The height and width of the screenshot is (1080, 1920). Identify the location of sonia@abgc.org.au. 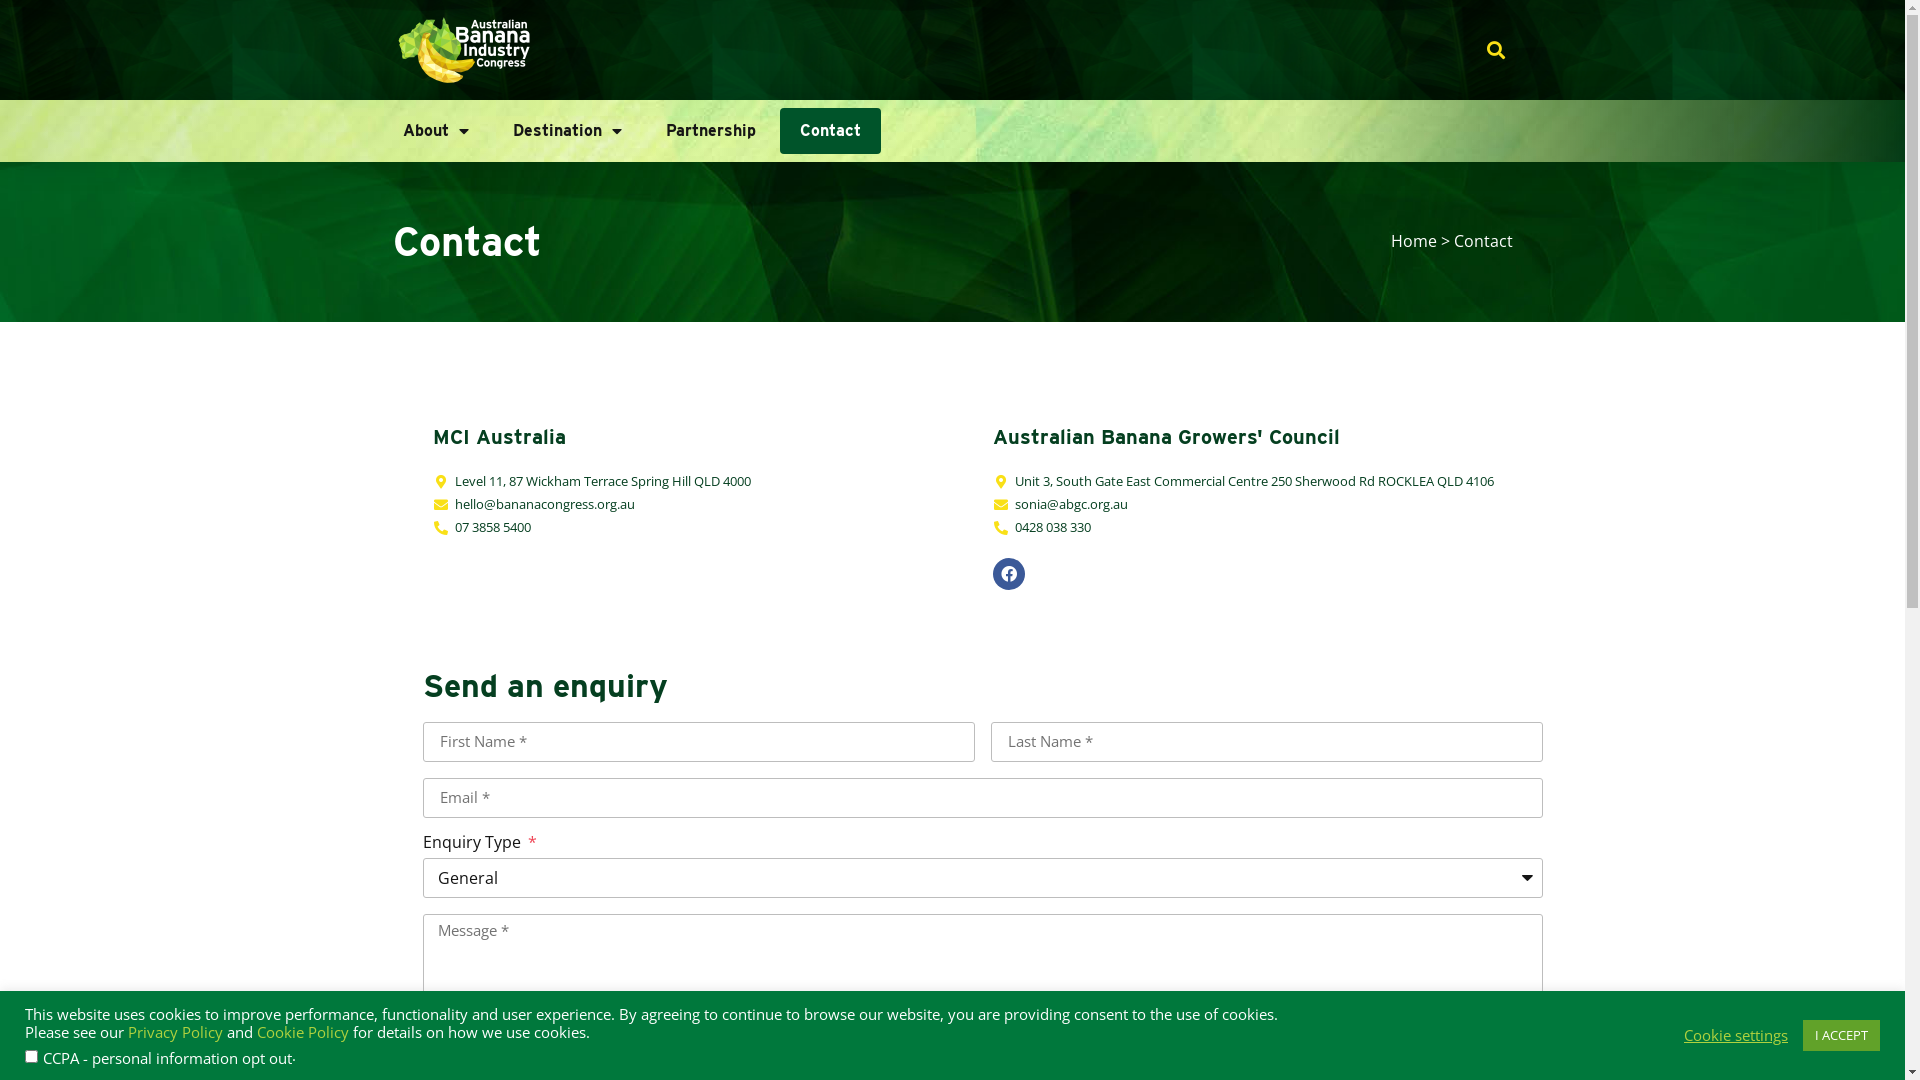
(1262, 504).